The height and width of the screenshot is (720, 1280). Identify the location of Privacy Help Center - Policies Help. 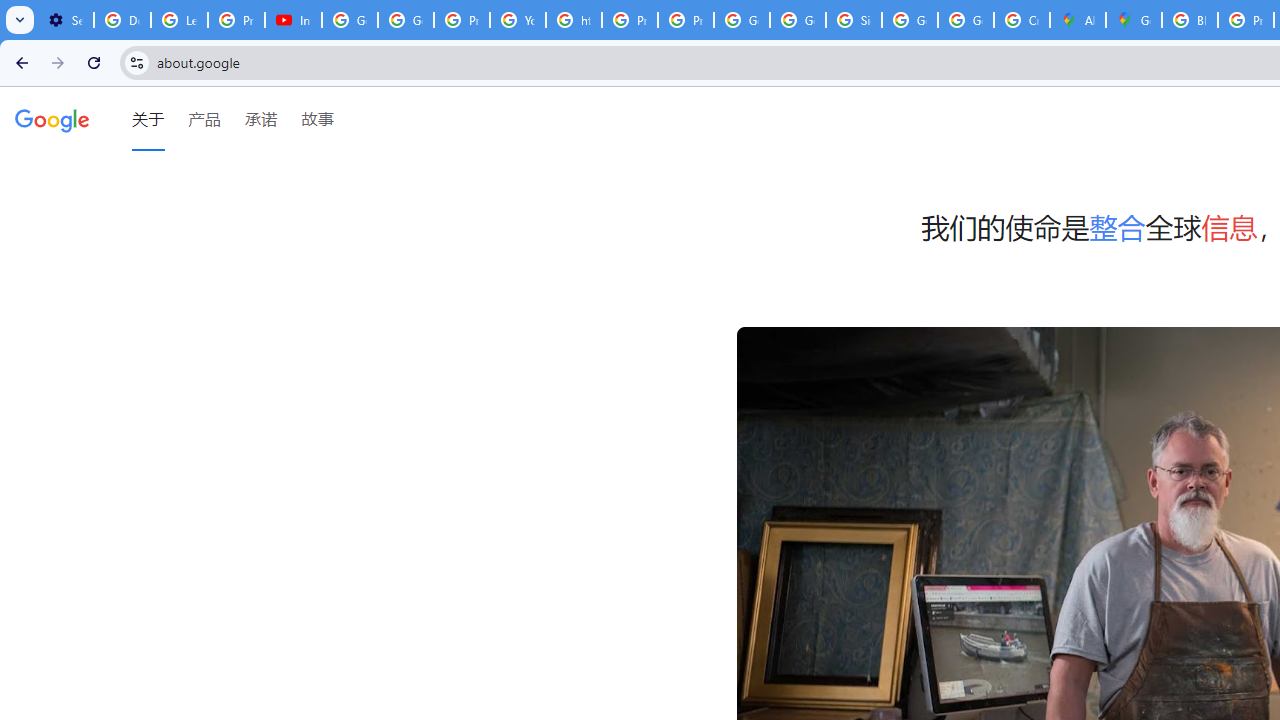
(462, 20).